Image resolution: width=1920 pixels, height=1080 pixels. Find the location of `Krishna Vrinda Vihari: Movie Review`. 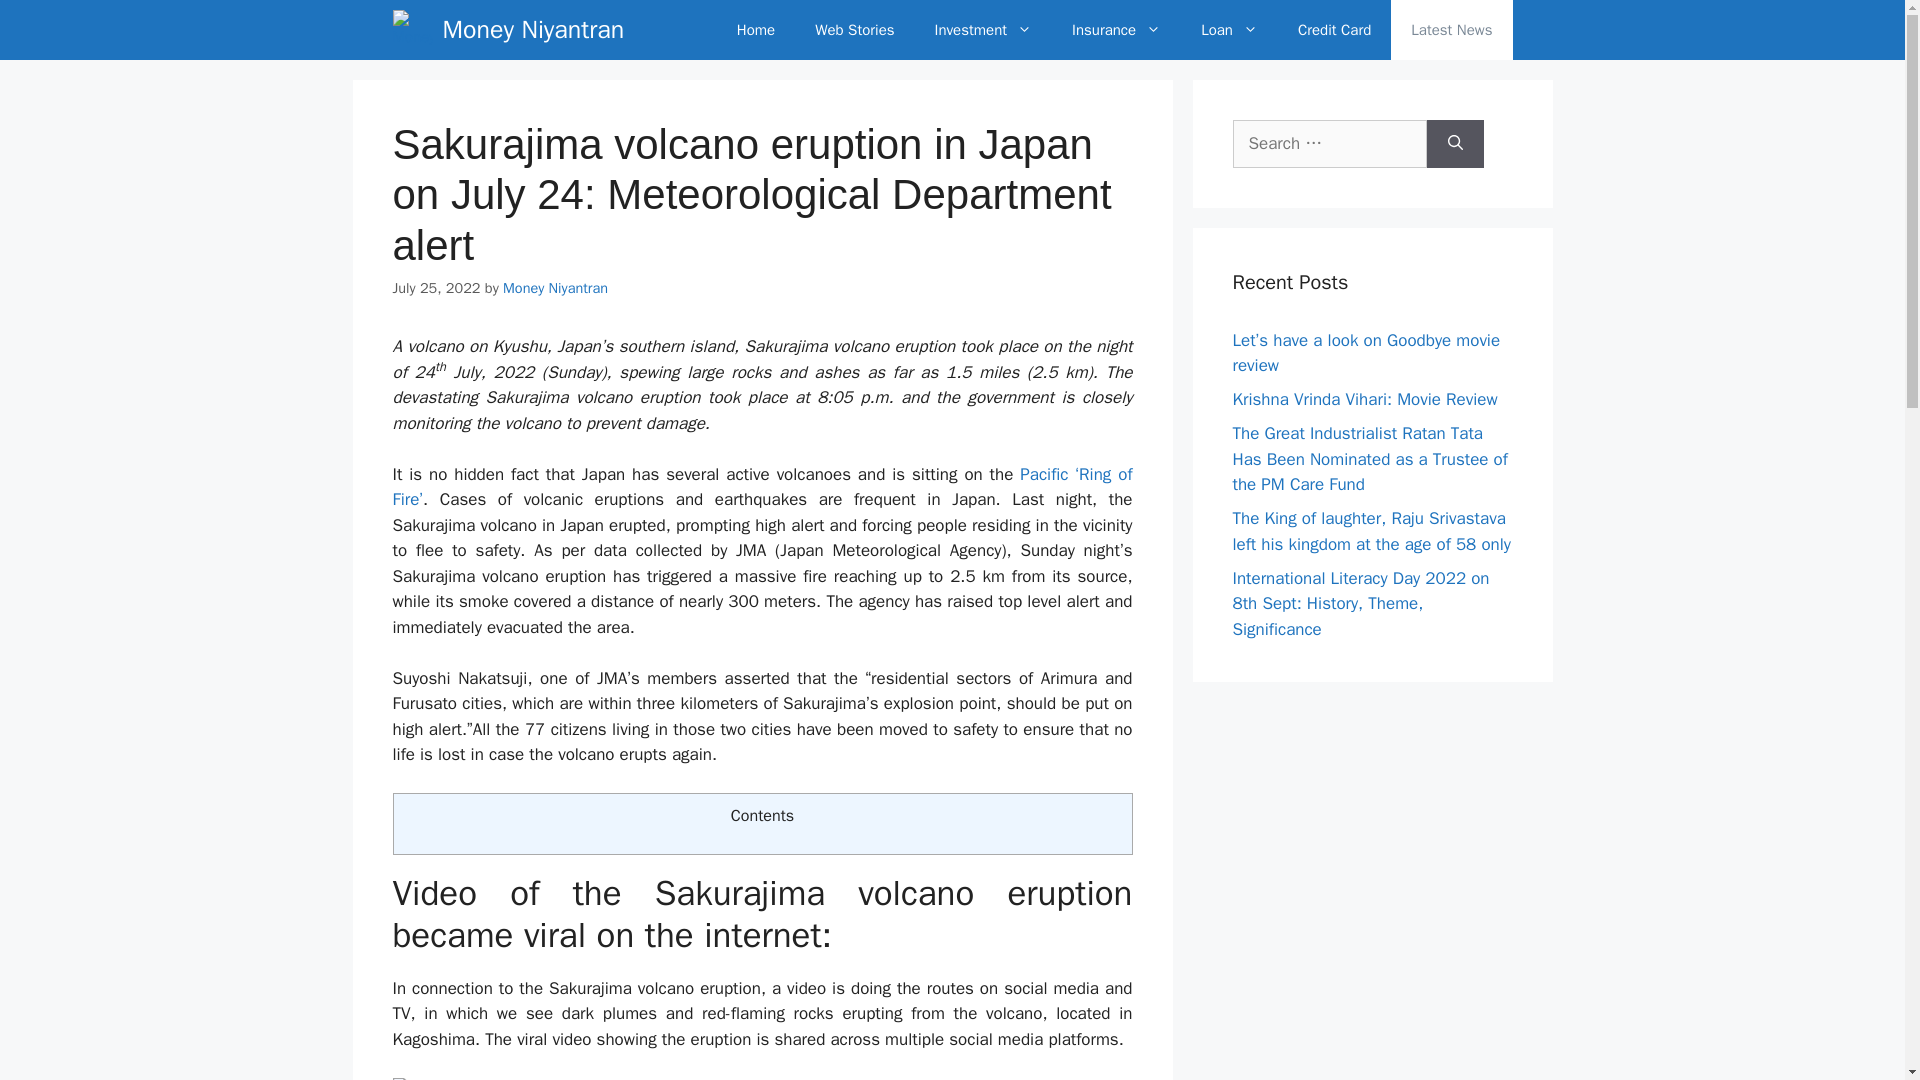

Krishna Vrinda Vihari: Movie Review is located at coordinates (1364, 399).